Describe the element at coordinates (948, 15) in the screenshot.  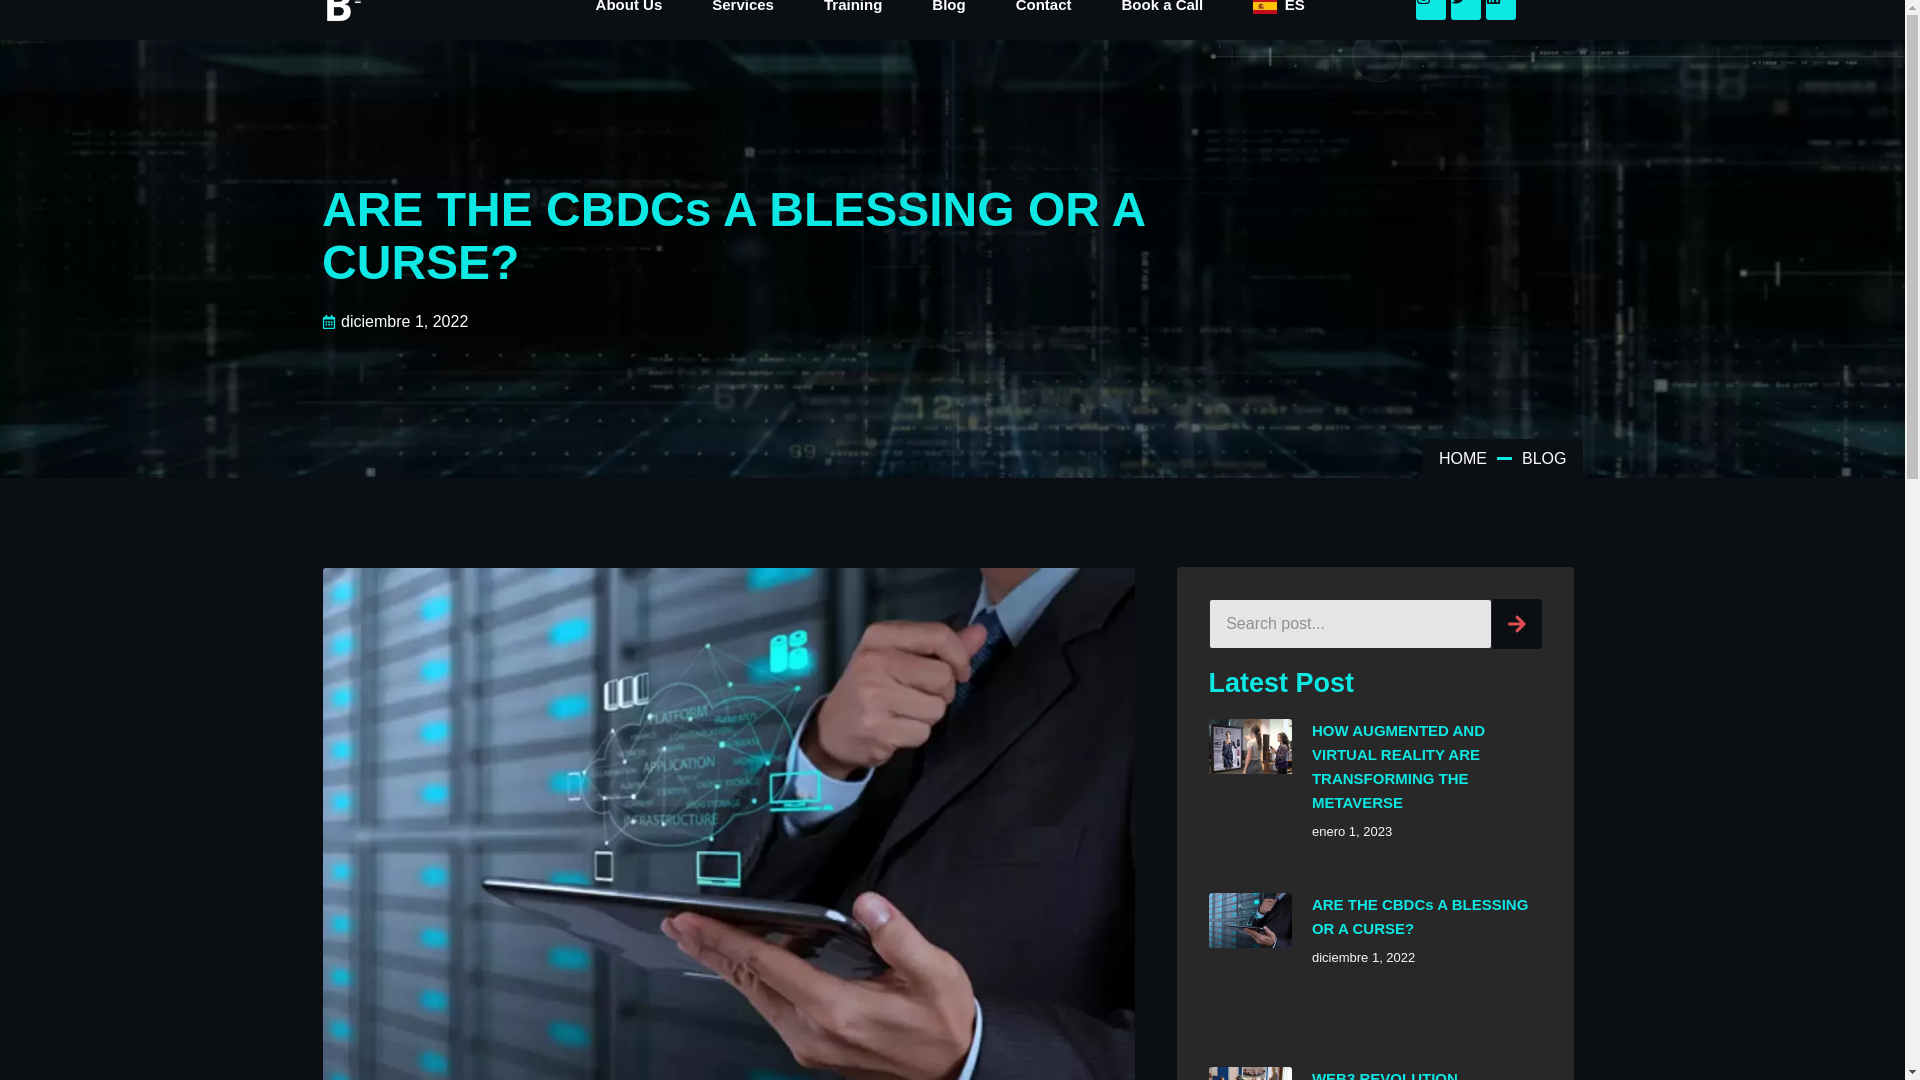
I see `Blog` at that location.